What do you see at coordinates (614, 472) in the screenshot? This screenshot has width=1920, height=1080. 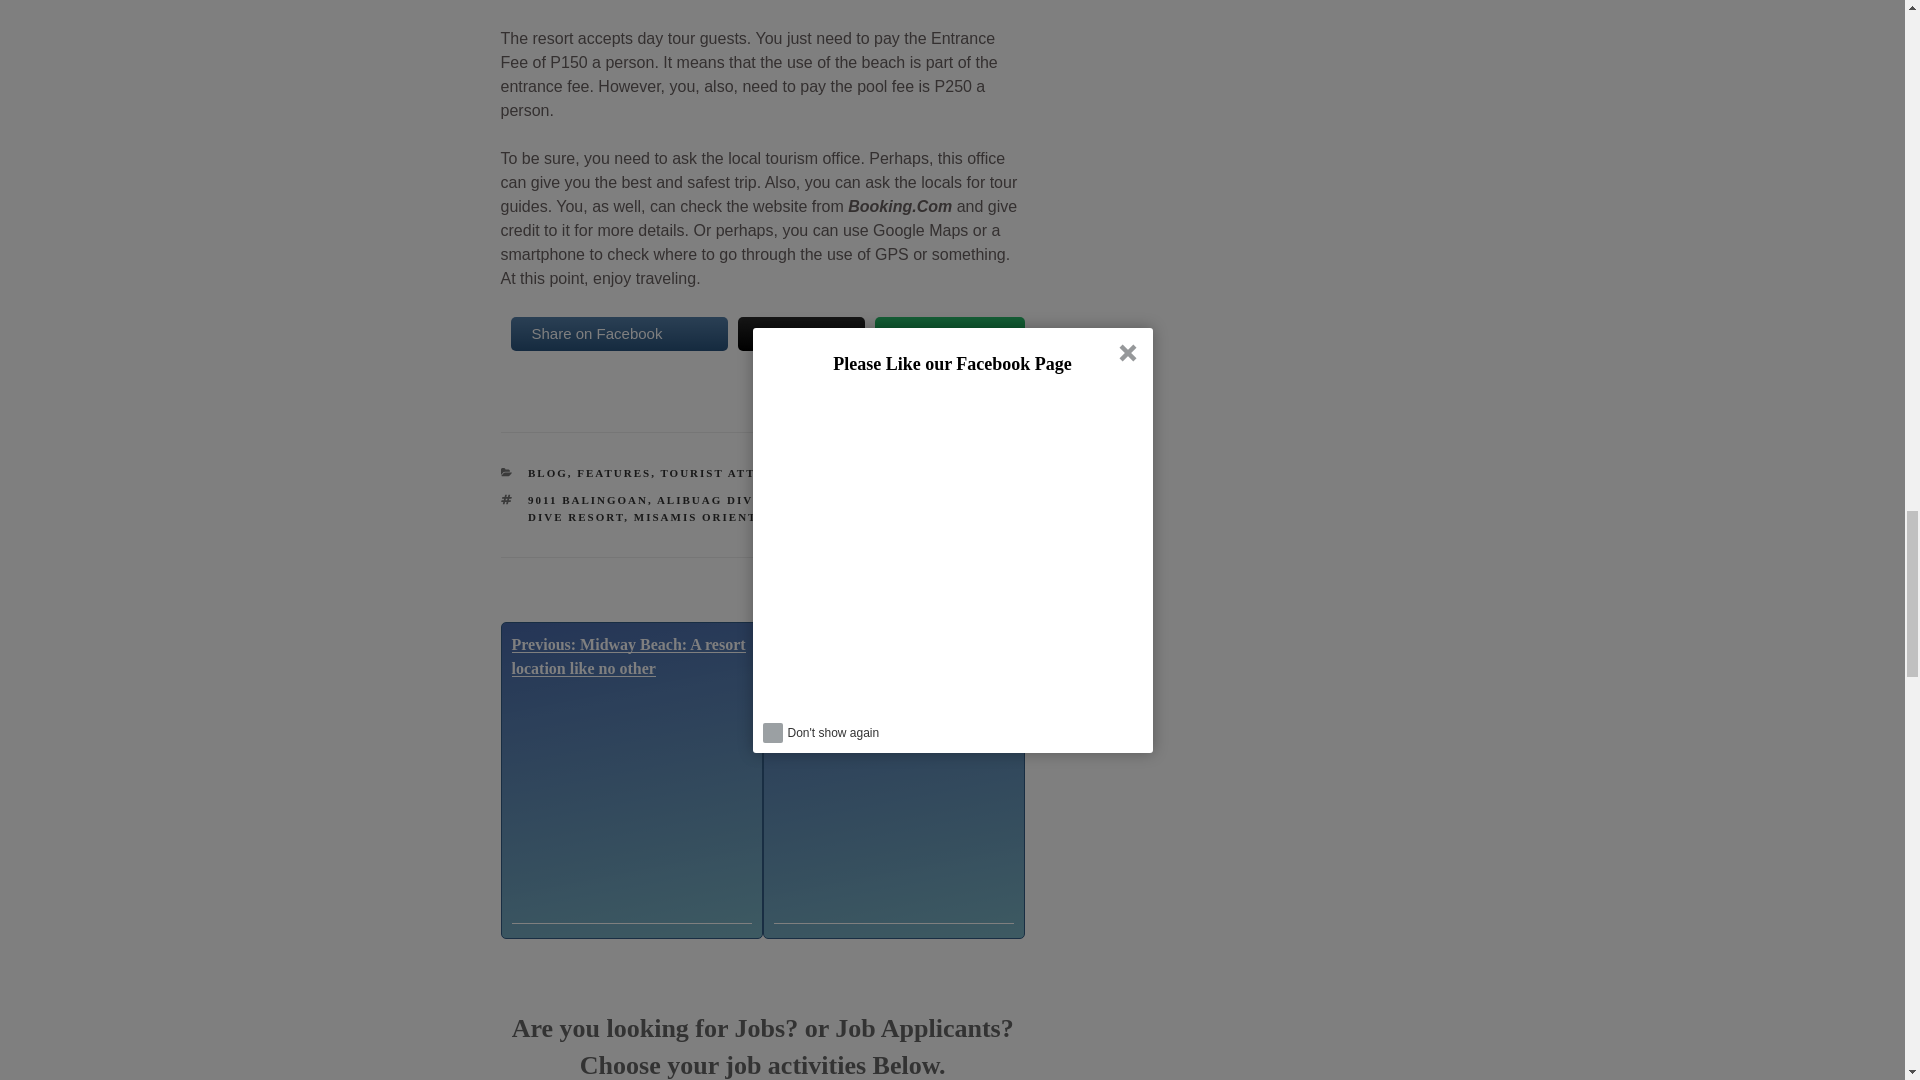 I see `FEATURES` at bounding box center [614, 472].